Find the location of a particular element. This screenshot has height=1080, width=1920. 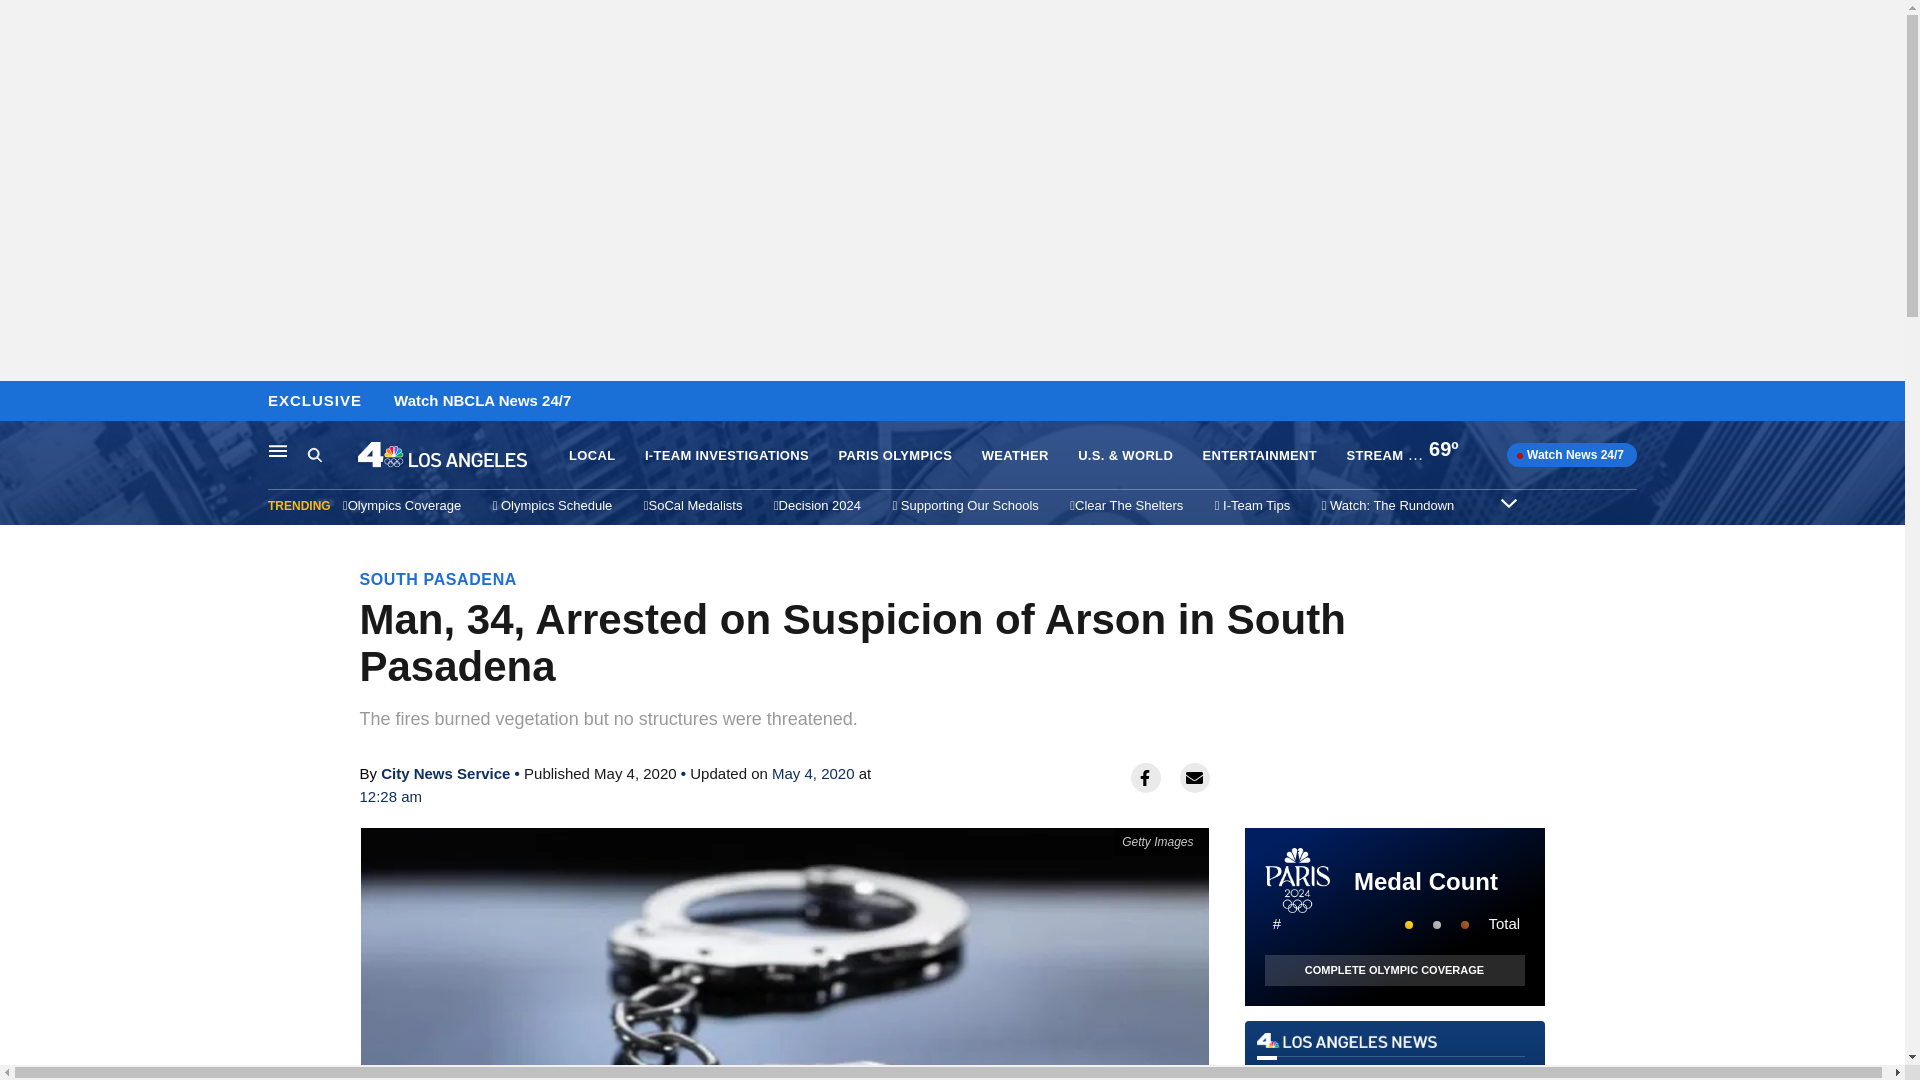

Skip to content is located at coordinates (21, 402).